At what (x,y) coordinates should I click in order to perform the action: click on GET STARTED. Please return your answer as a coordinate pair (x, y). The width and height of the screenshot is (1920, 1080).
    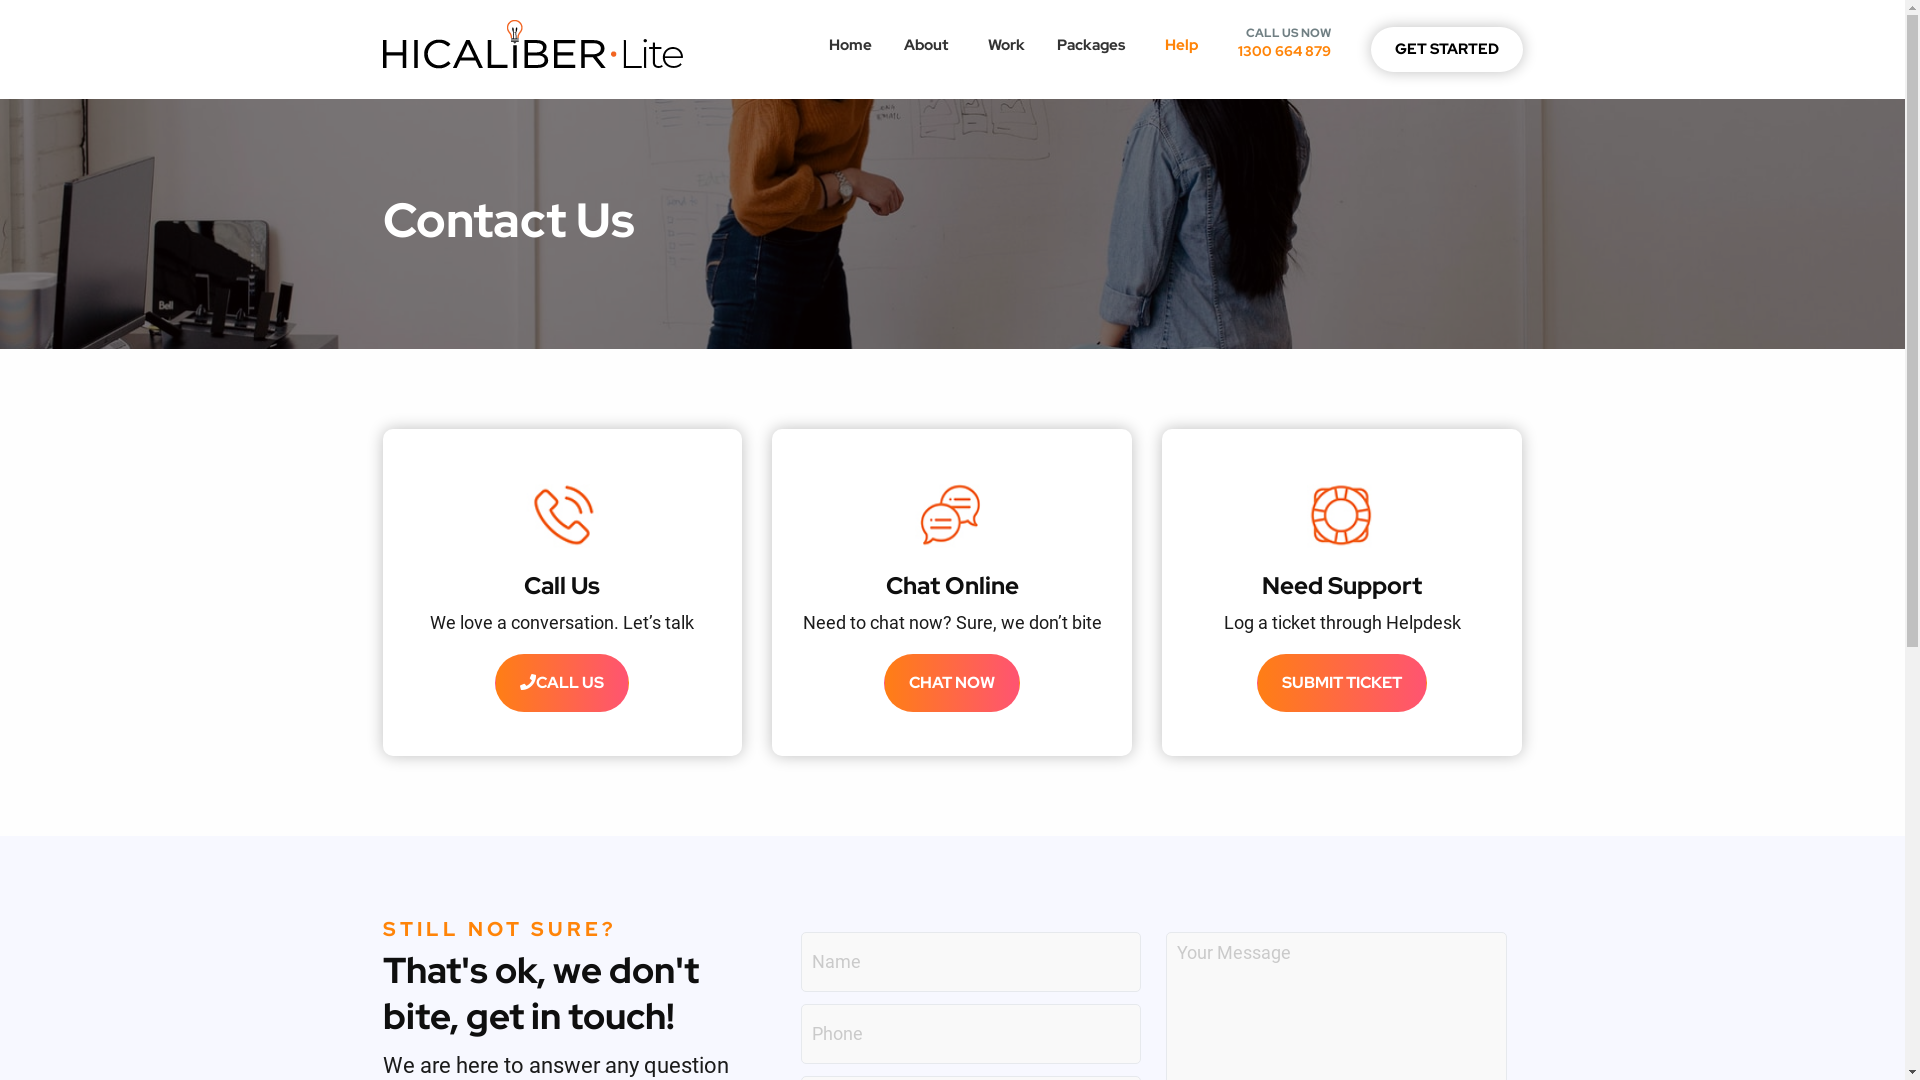
    Looking at the image, I should click on (1446, 50).